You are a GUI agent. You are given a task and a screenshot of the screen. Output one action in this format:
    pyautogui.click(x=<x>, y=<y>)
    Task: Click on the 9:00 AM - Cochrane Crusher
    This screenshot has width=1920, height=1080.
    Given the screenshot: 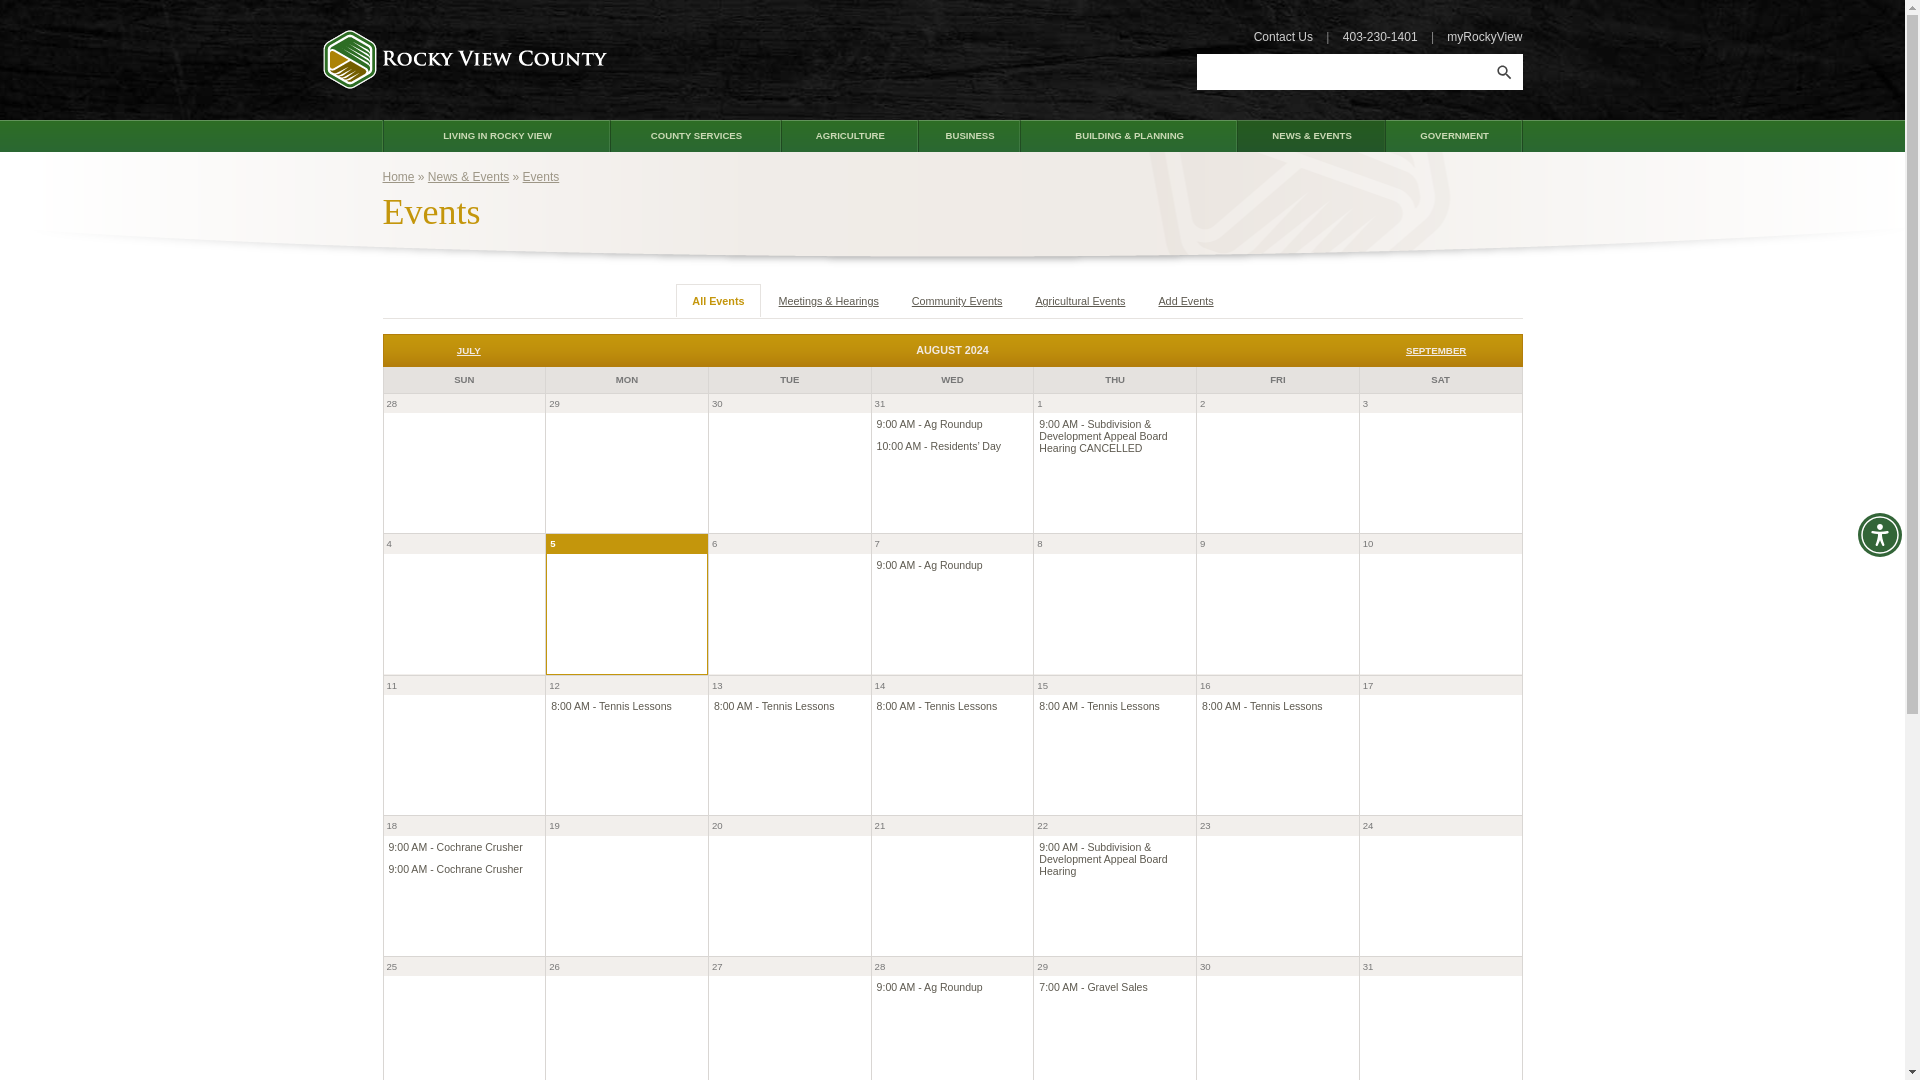 What is the action you would take?
    pyautogui.click(x=454, y=847)
    